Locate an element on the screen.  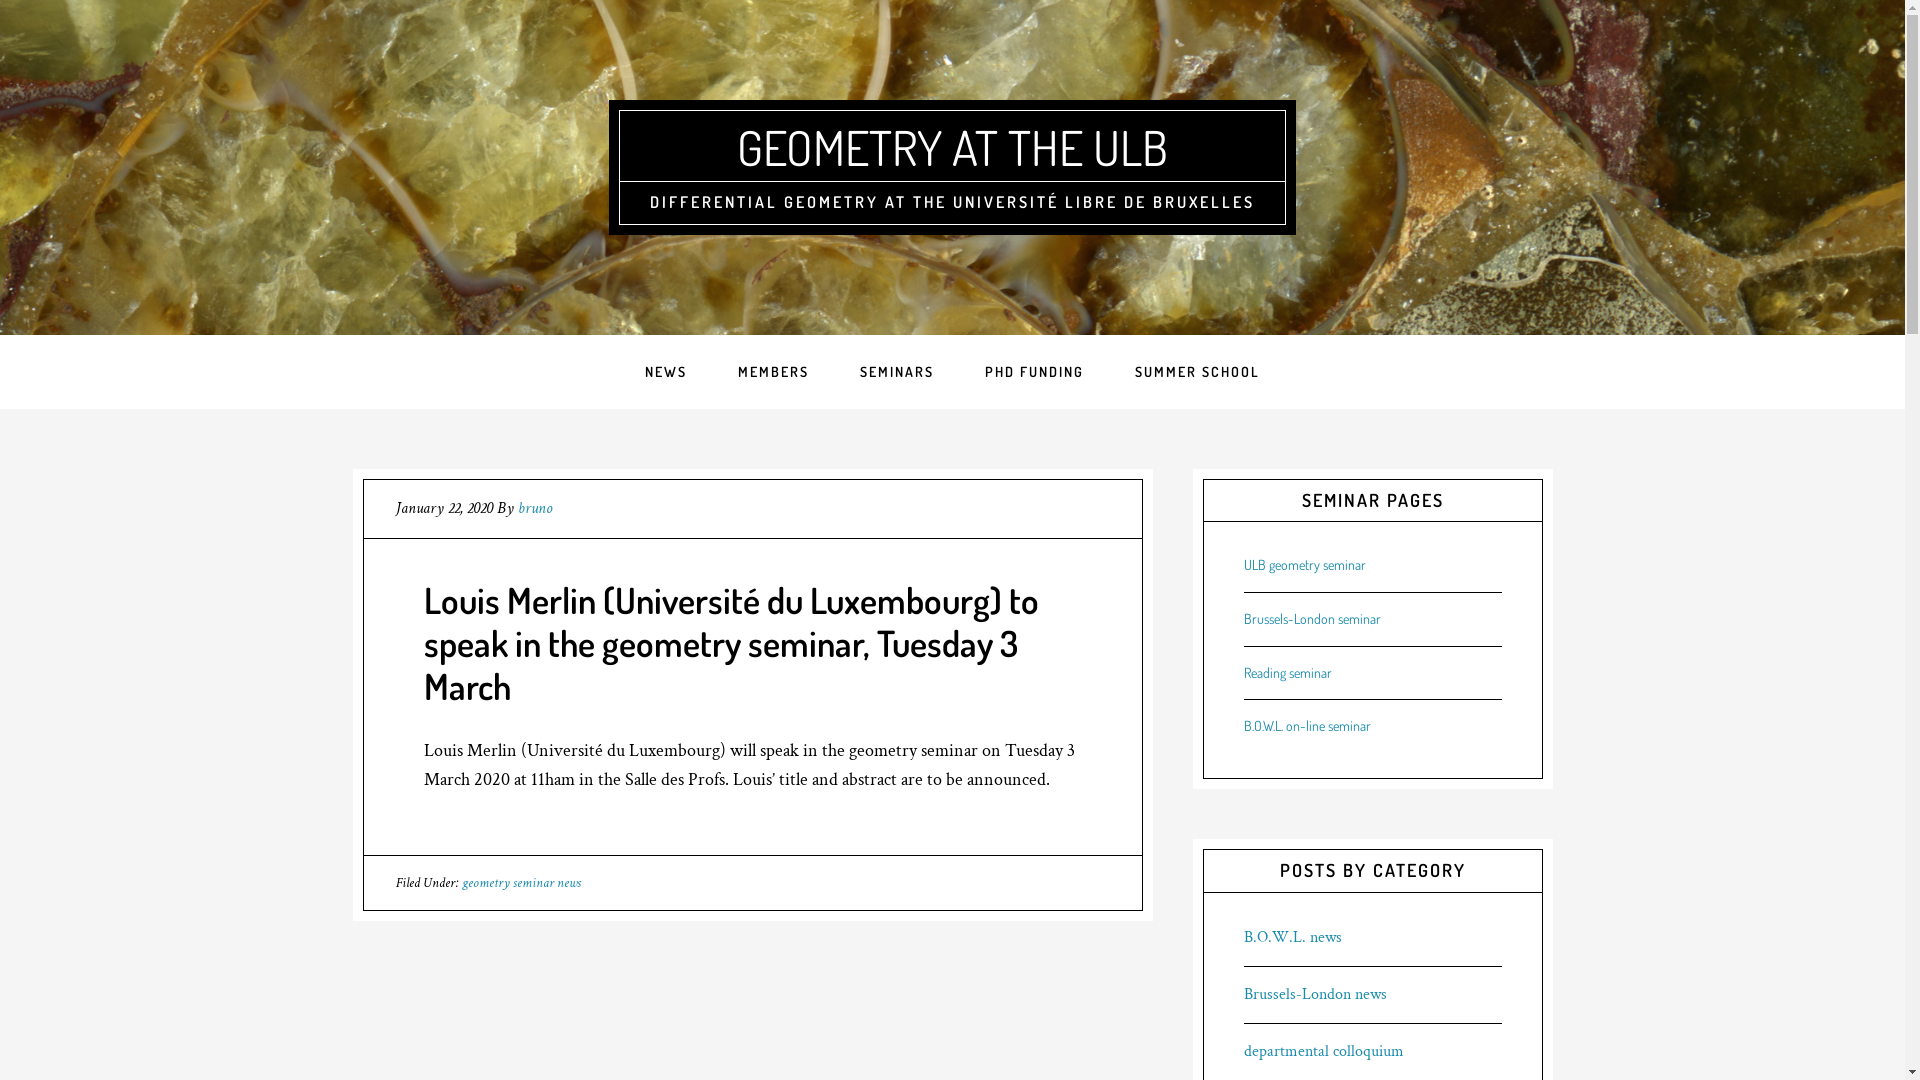
B.O.W.L. news is located at coordinates (1293, 938).